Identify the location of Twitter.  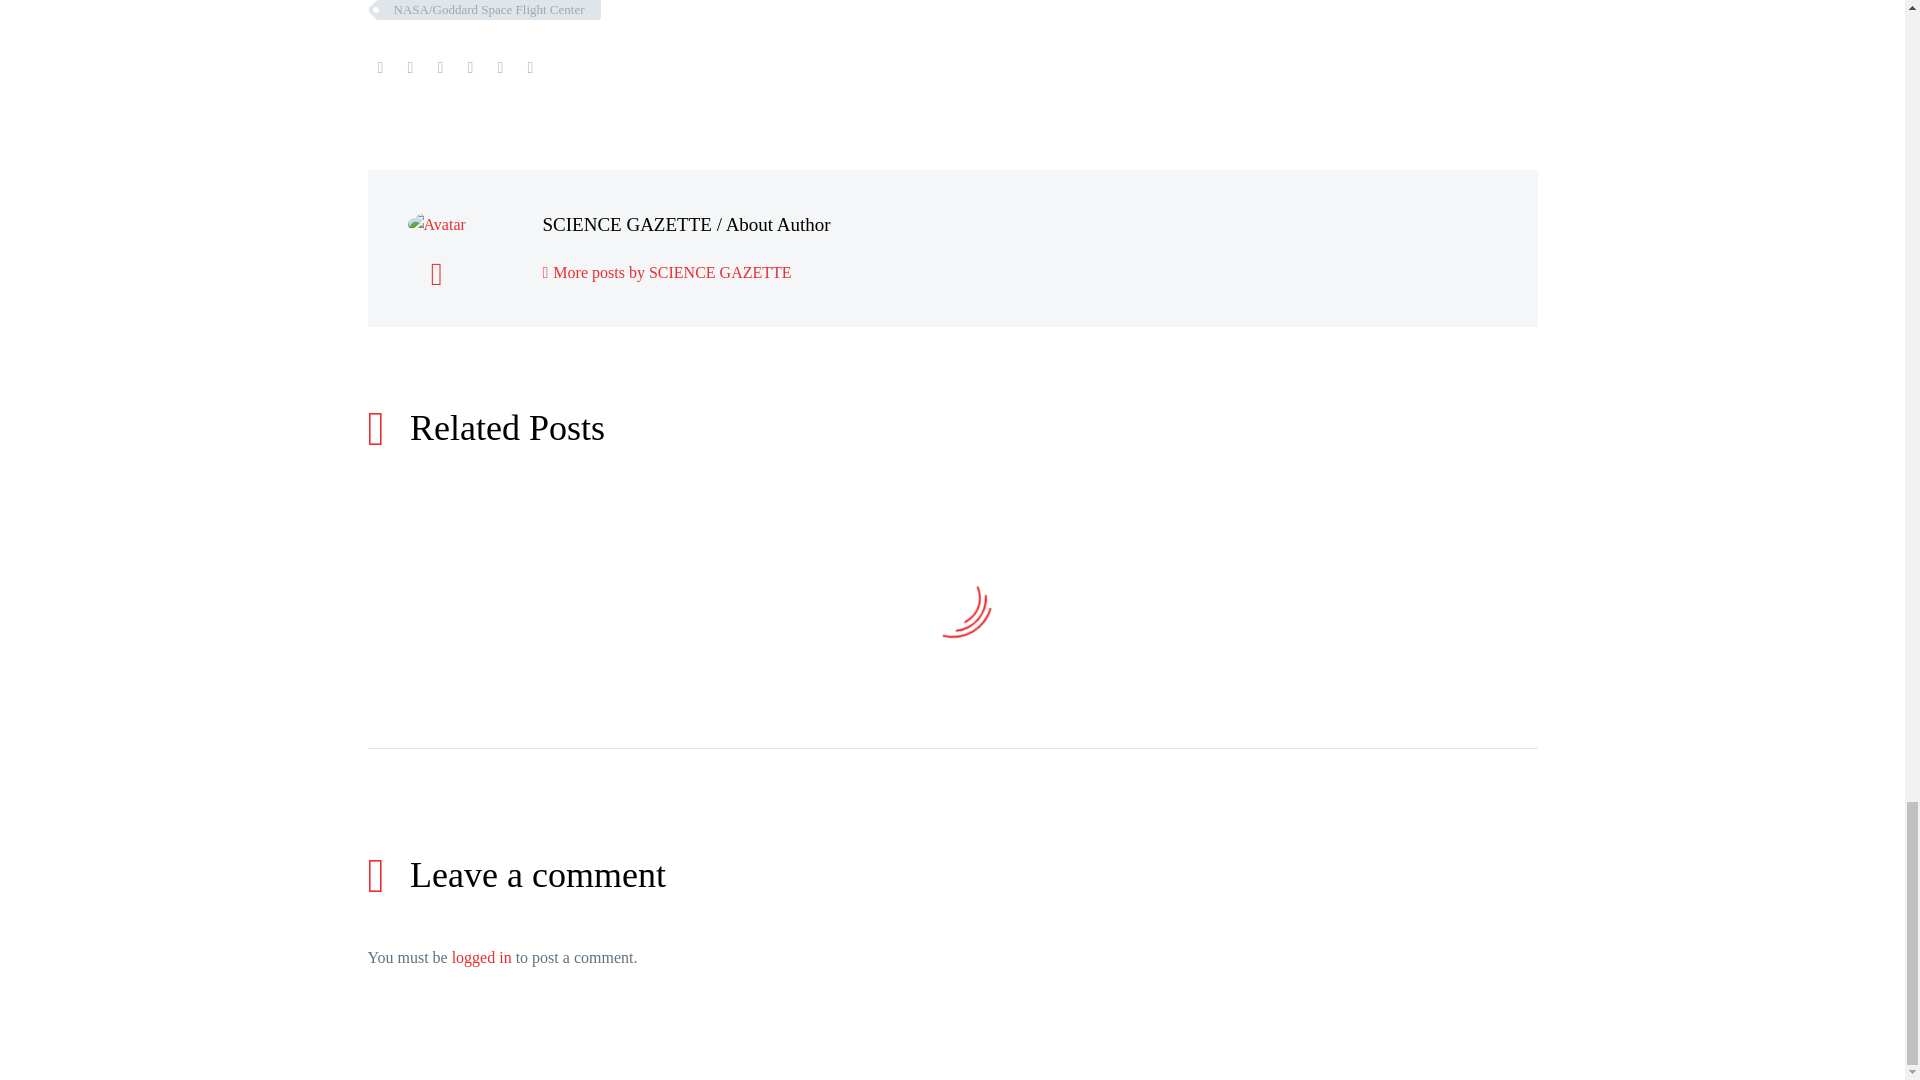
(410, 68).